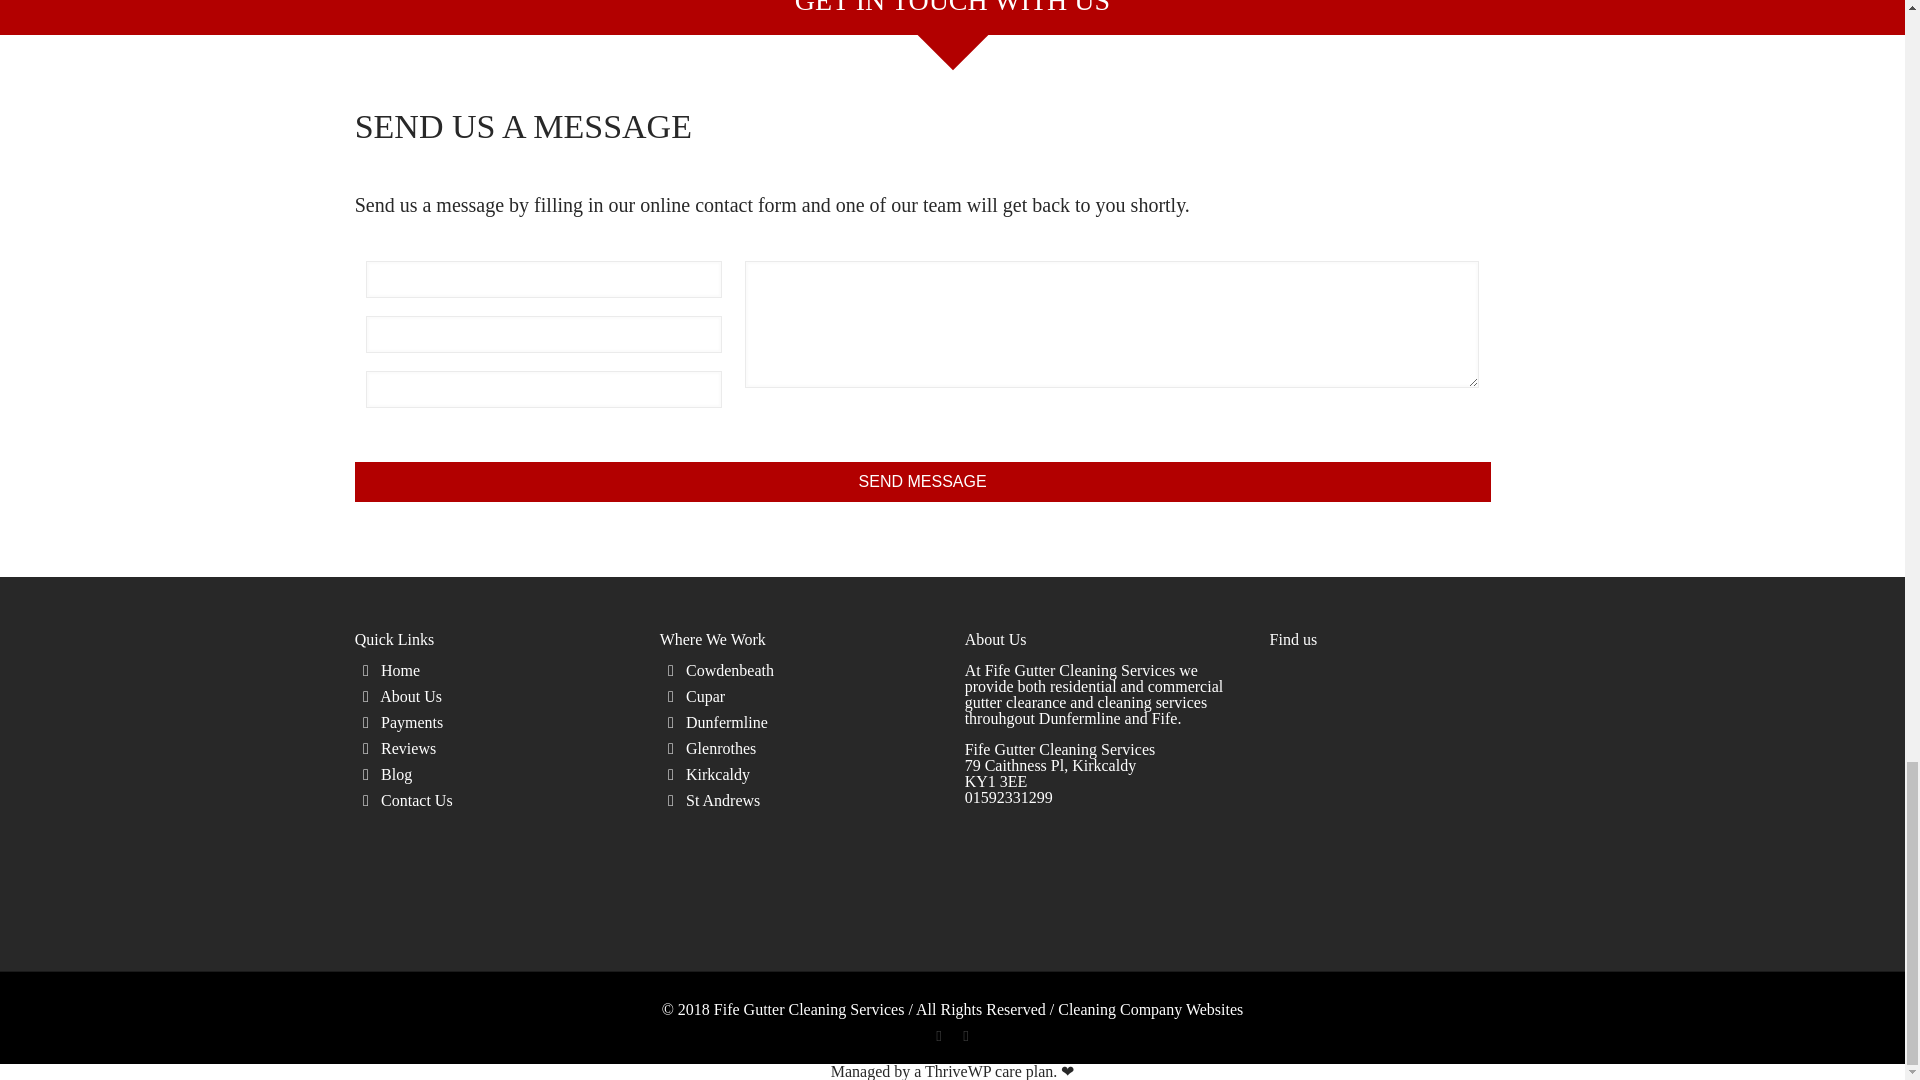  Describe the element at coordinates (410, 696) in the screenshot. I see `About Us` at that location.